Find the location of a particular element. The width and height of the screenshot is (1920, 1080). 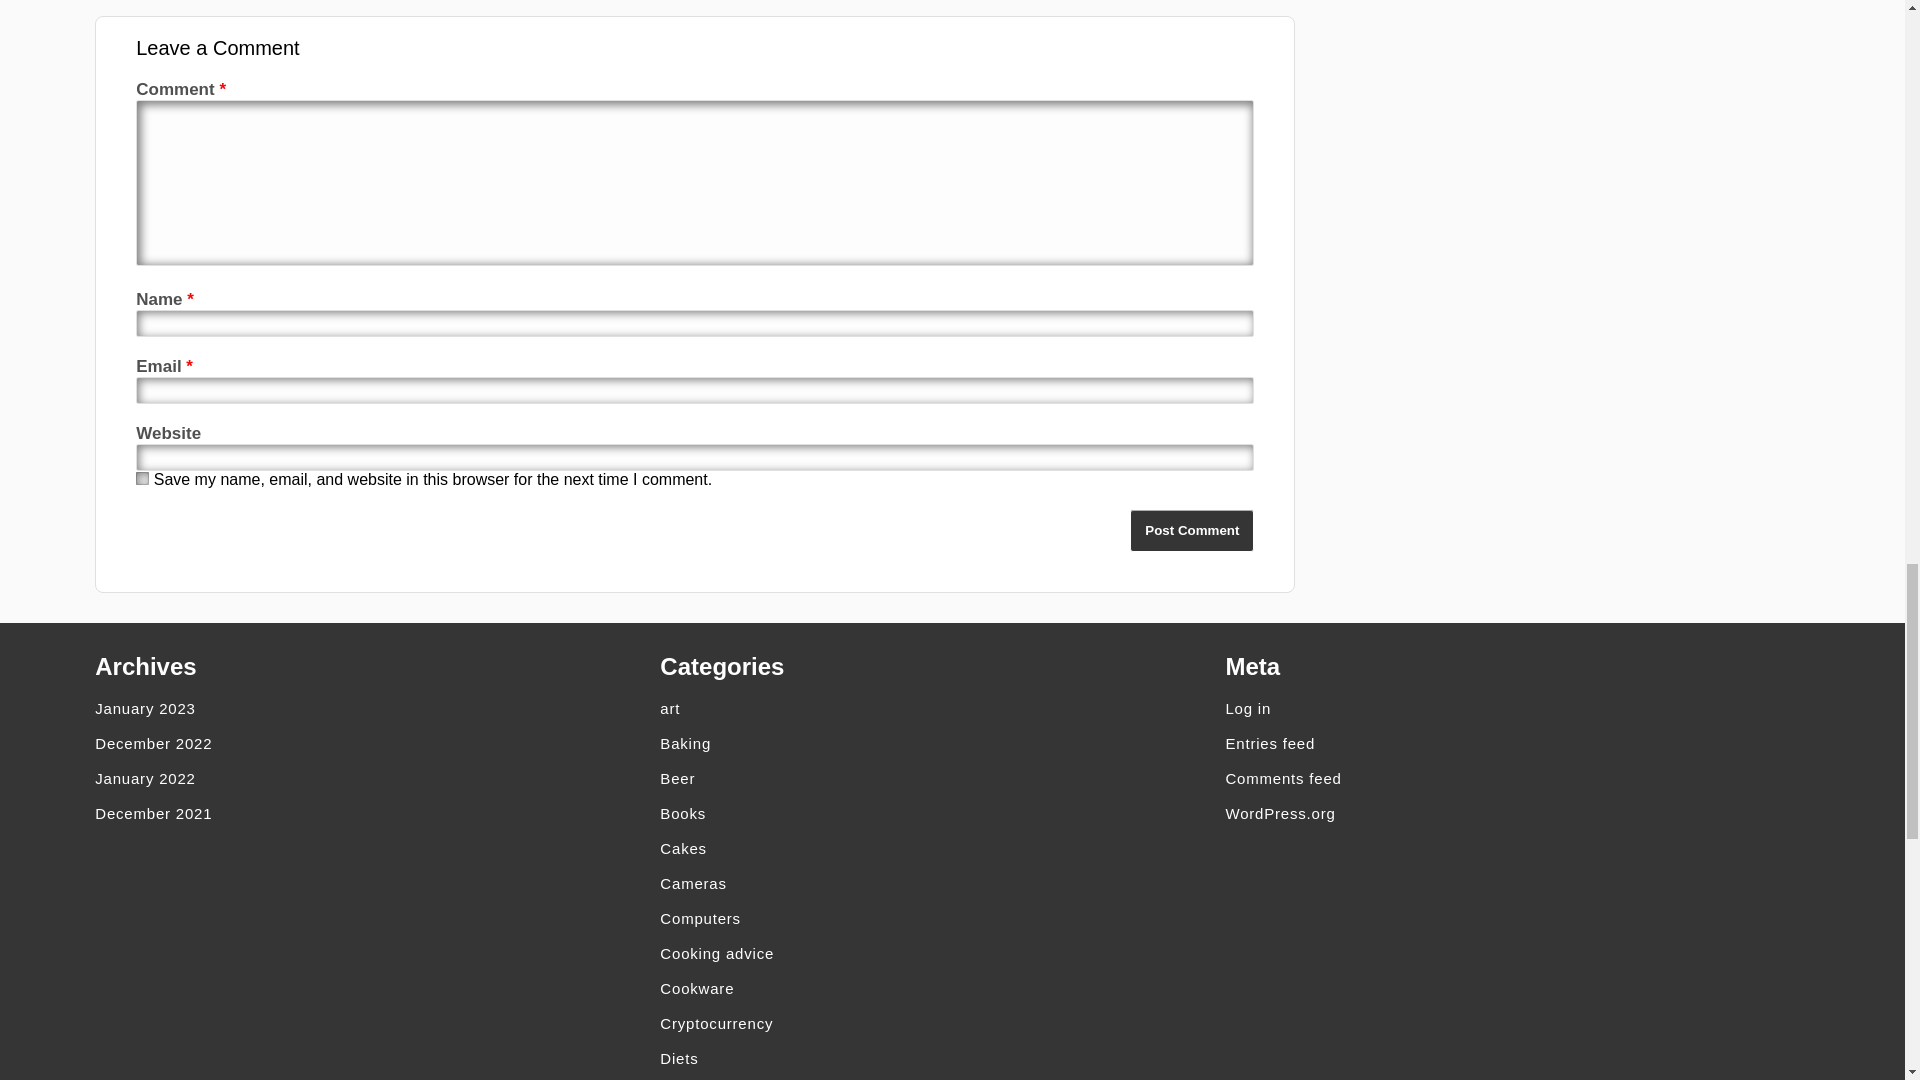

January 2022 is located at coordinates (376, 778).